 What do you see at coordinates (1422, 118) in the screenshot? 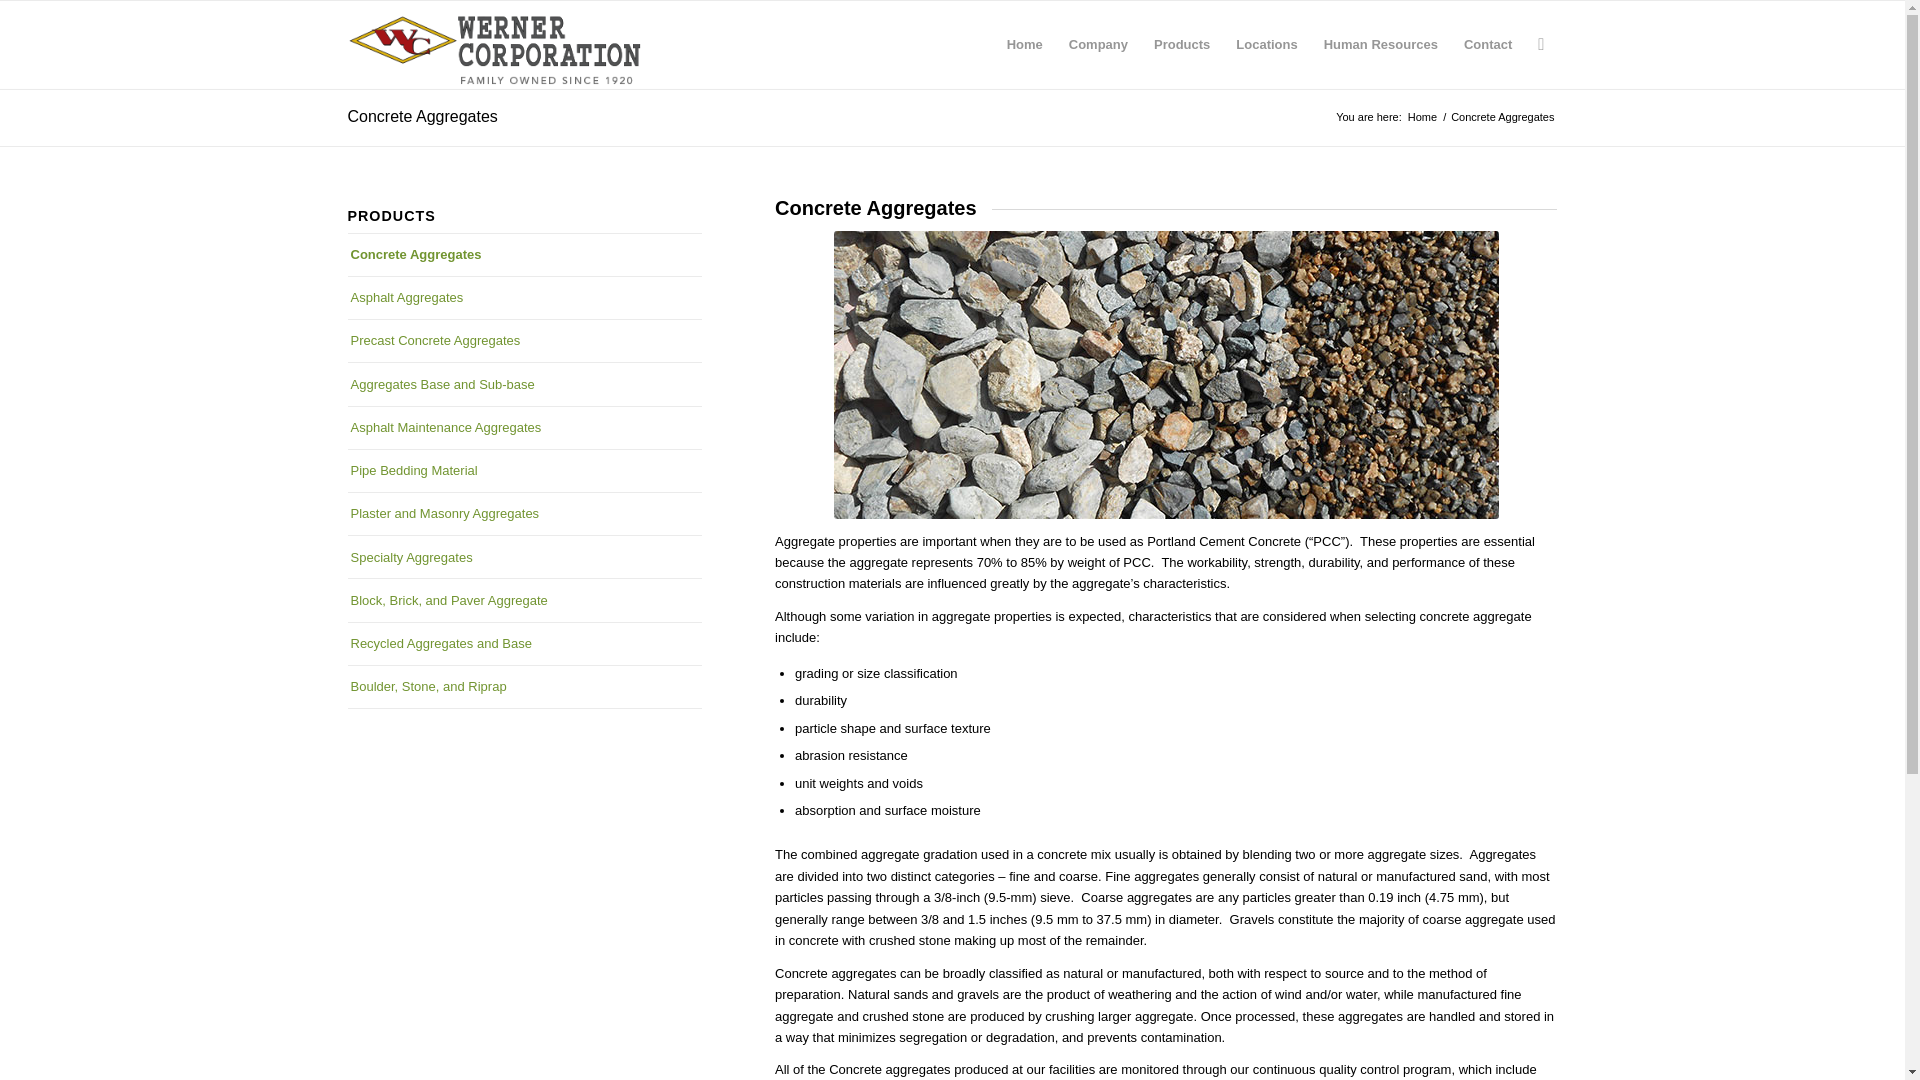
I see `Home` at bounding box center [1422, 118].